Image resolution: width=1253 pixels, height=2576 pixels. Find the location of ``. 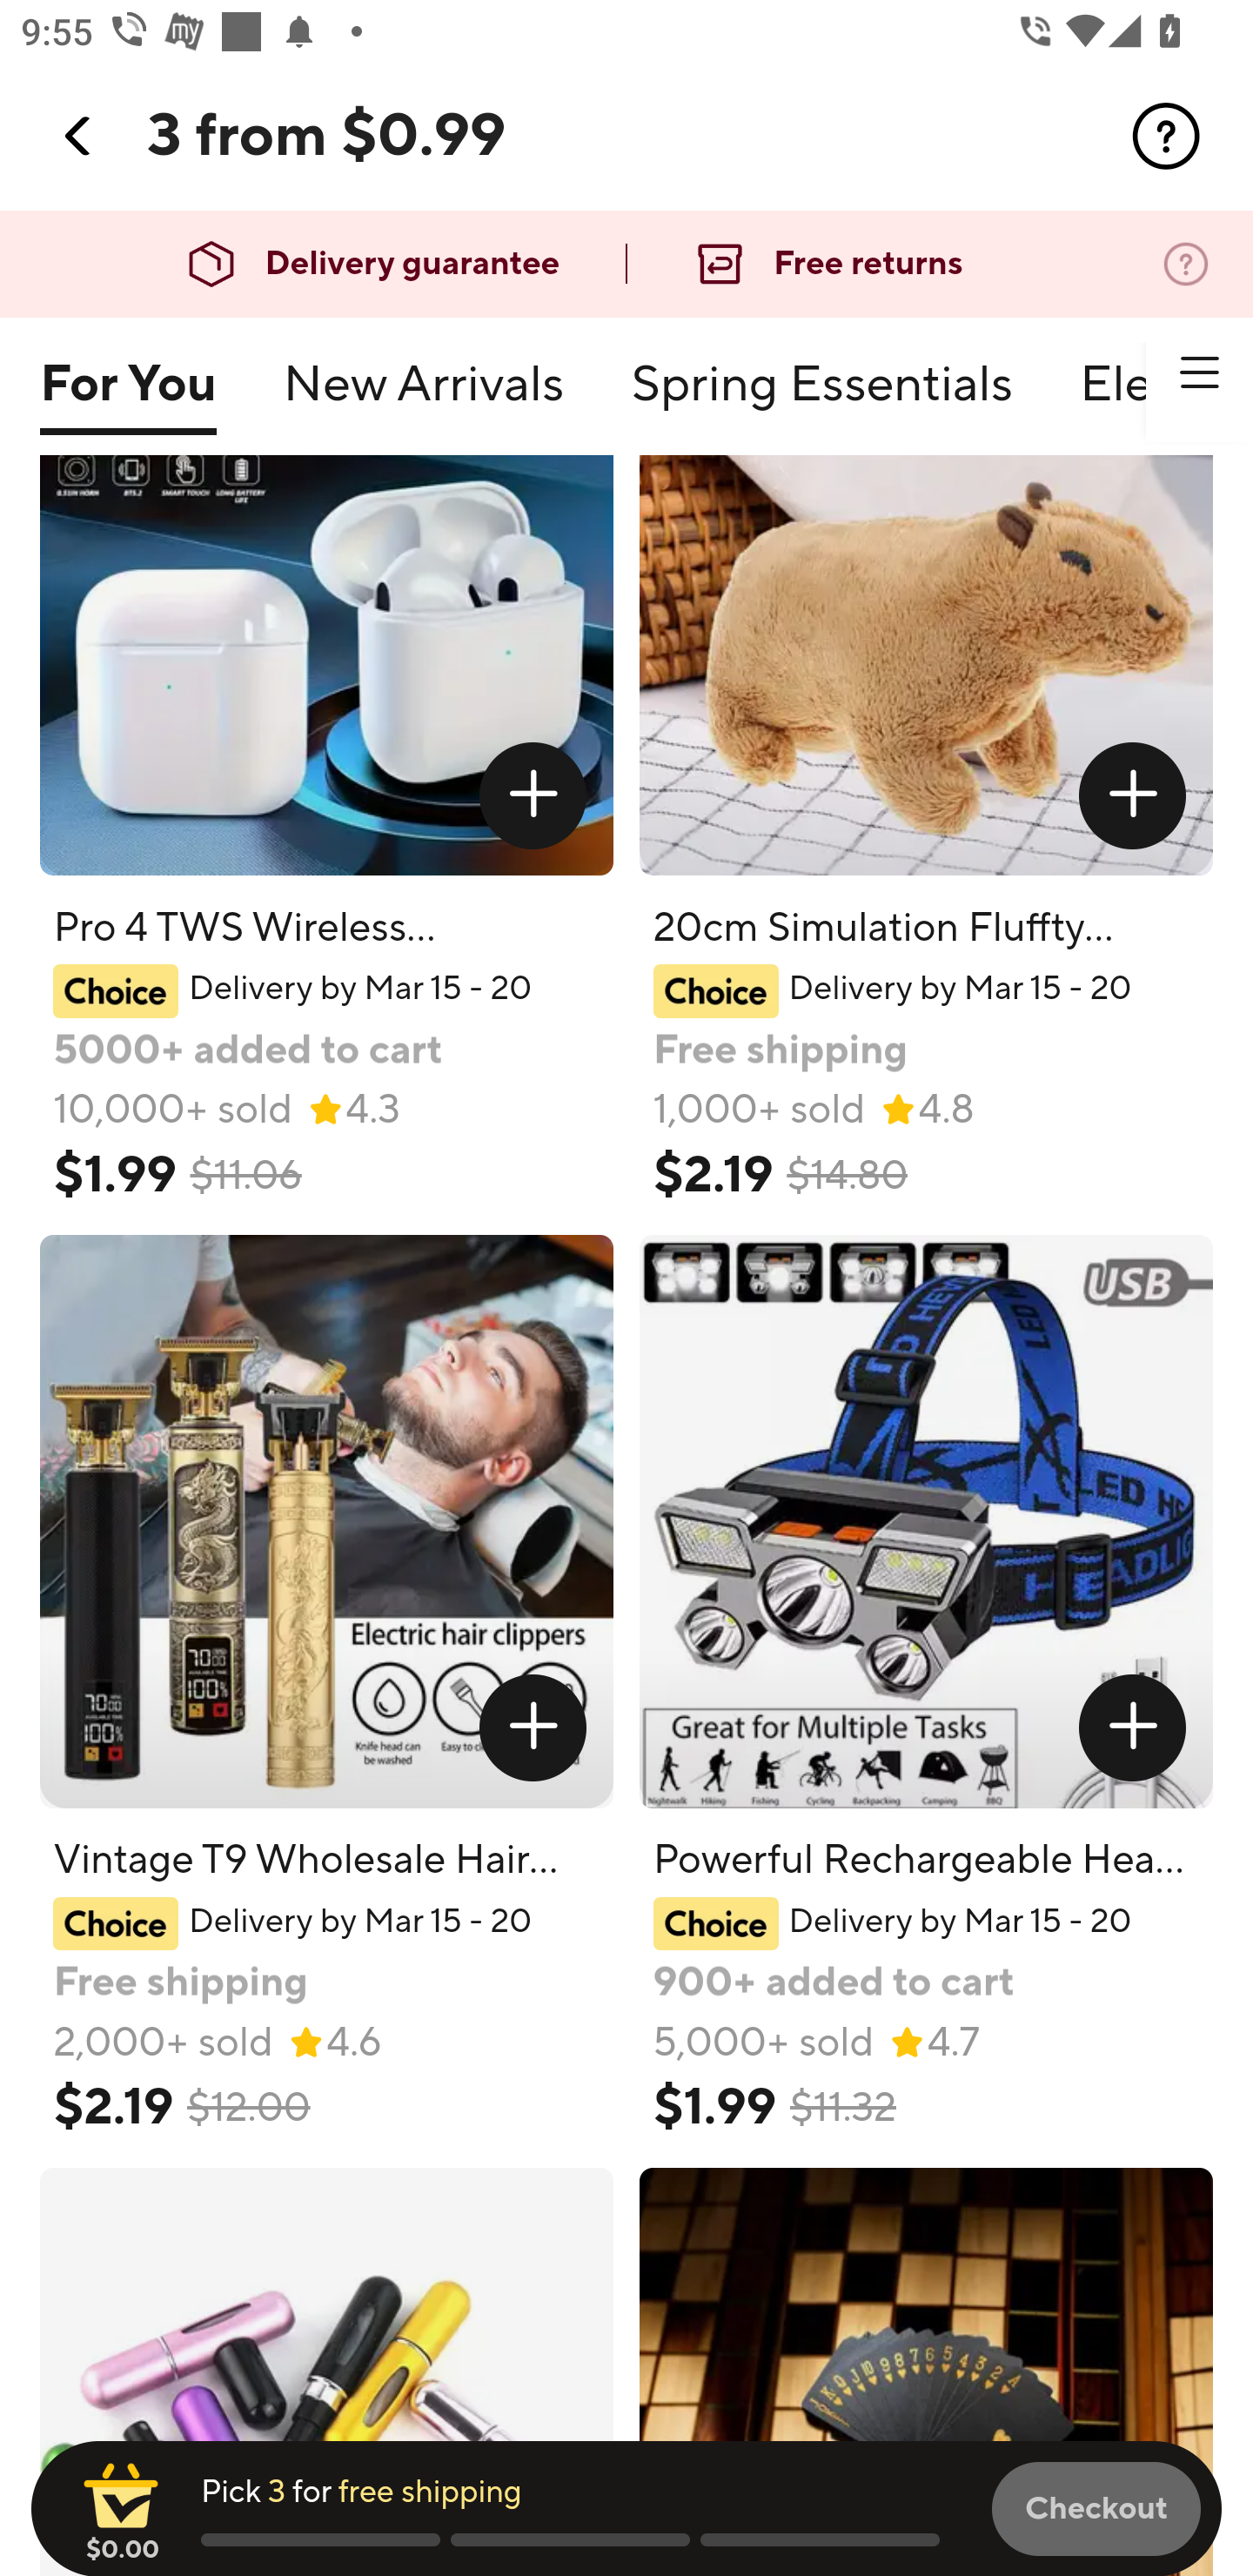

 is located at coordinates (79, 136).